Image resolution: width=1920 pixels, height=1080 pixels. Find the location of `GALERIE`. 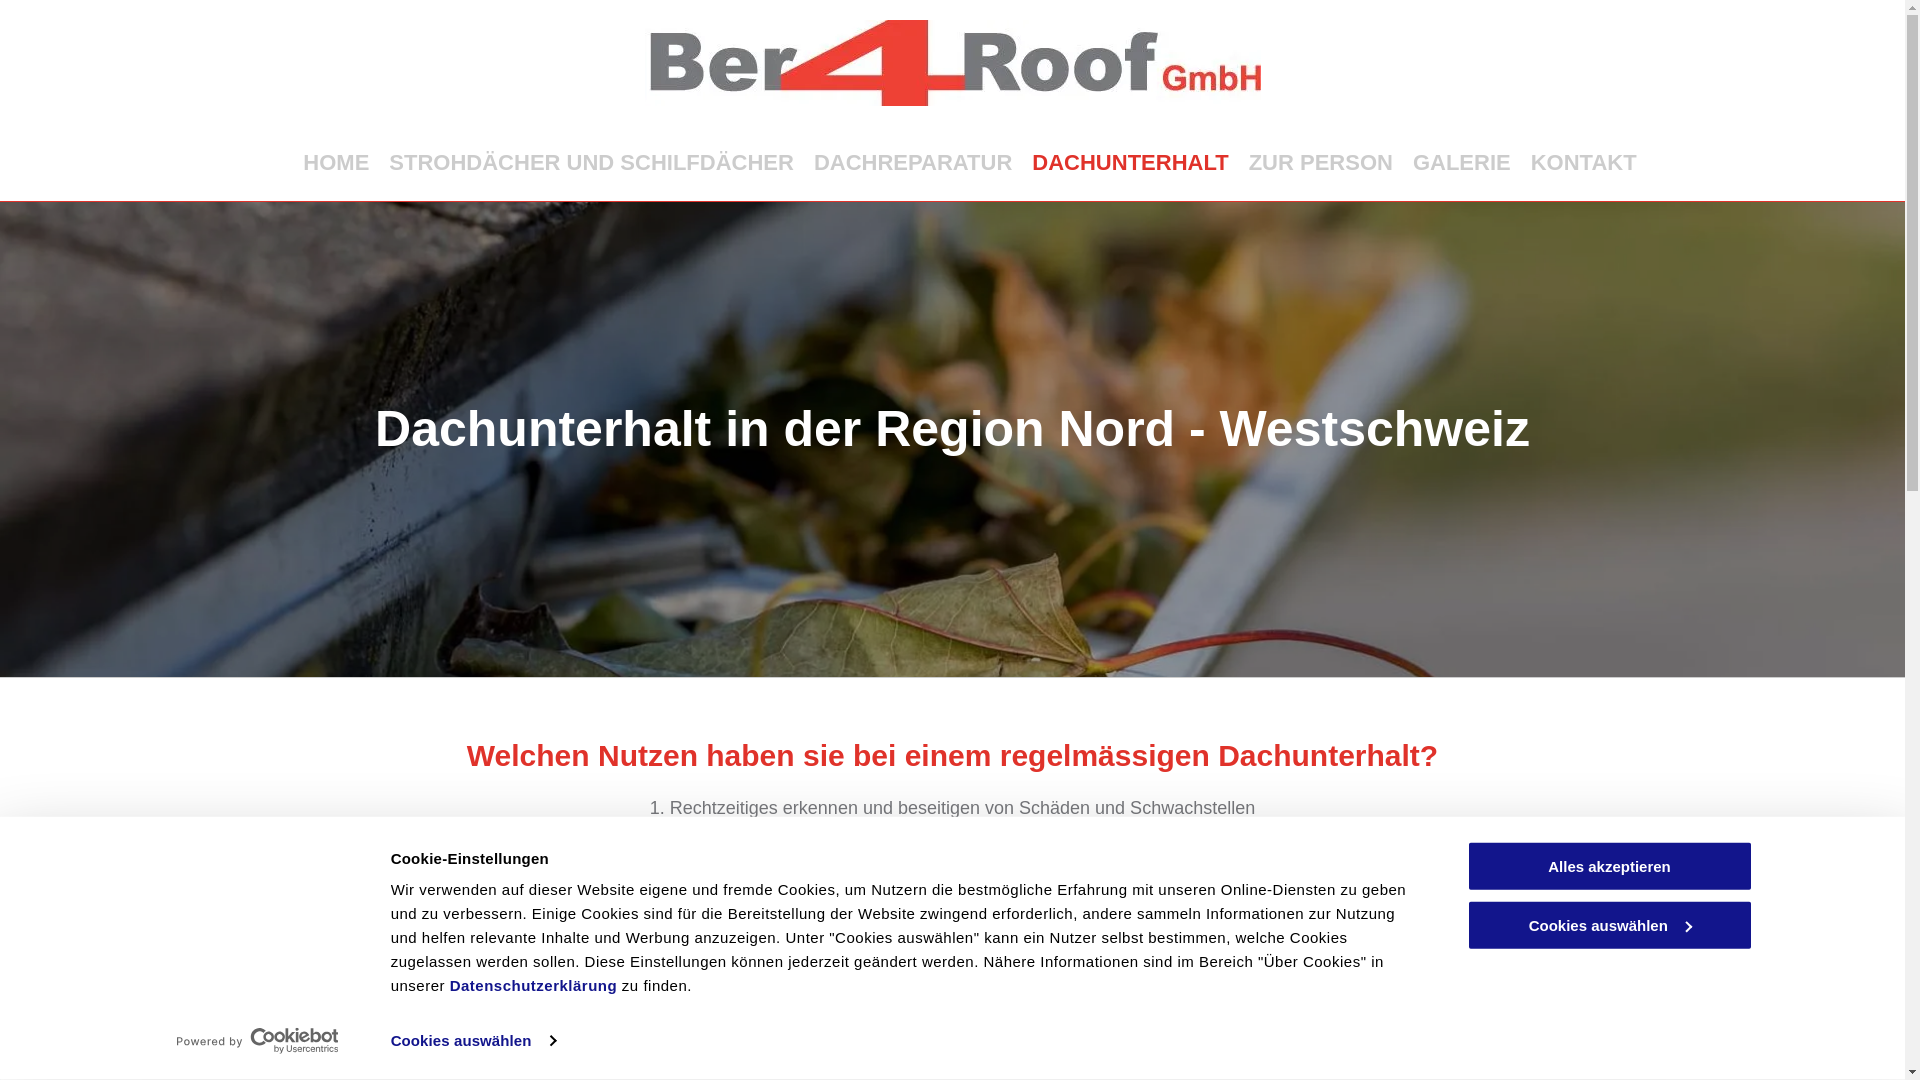

GALERIE is located at coordinates (1462, 164).